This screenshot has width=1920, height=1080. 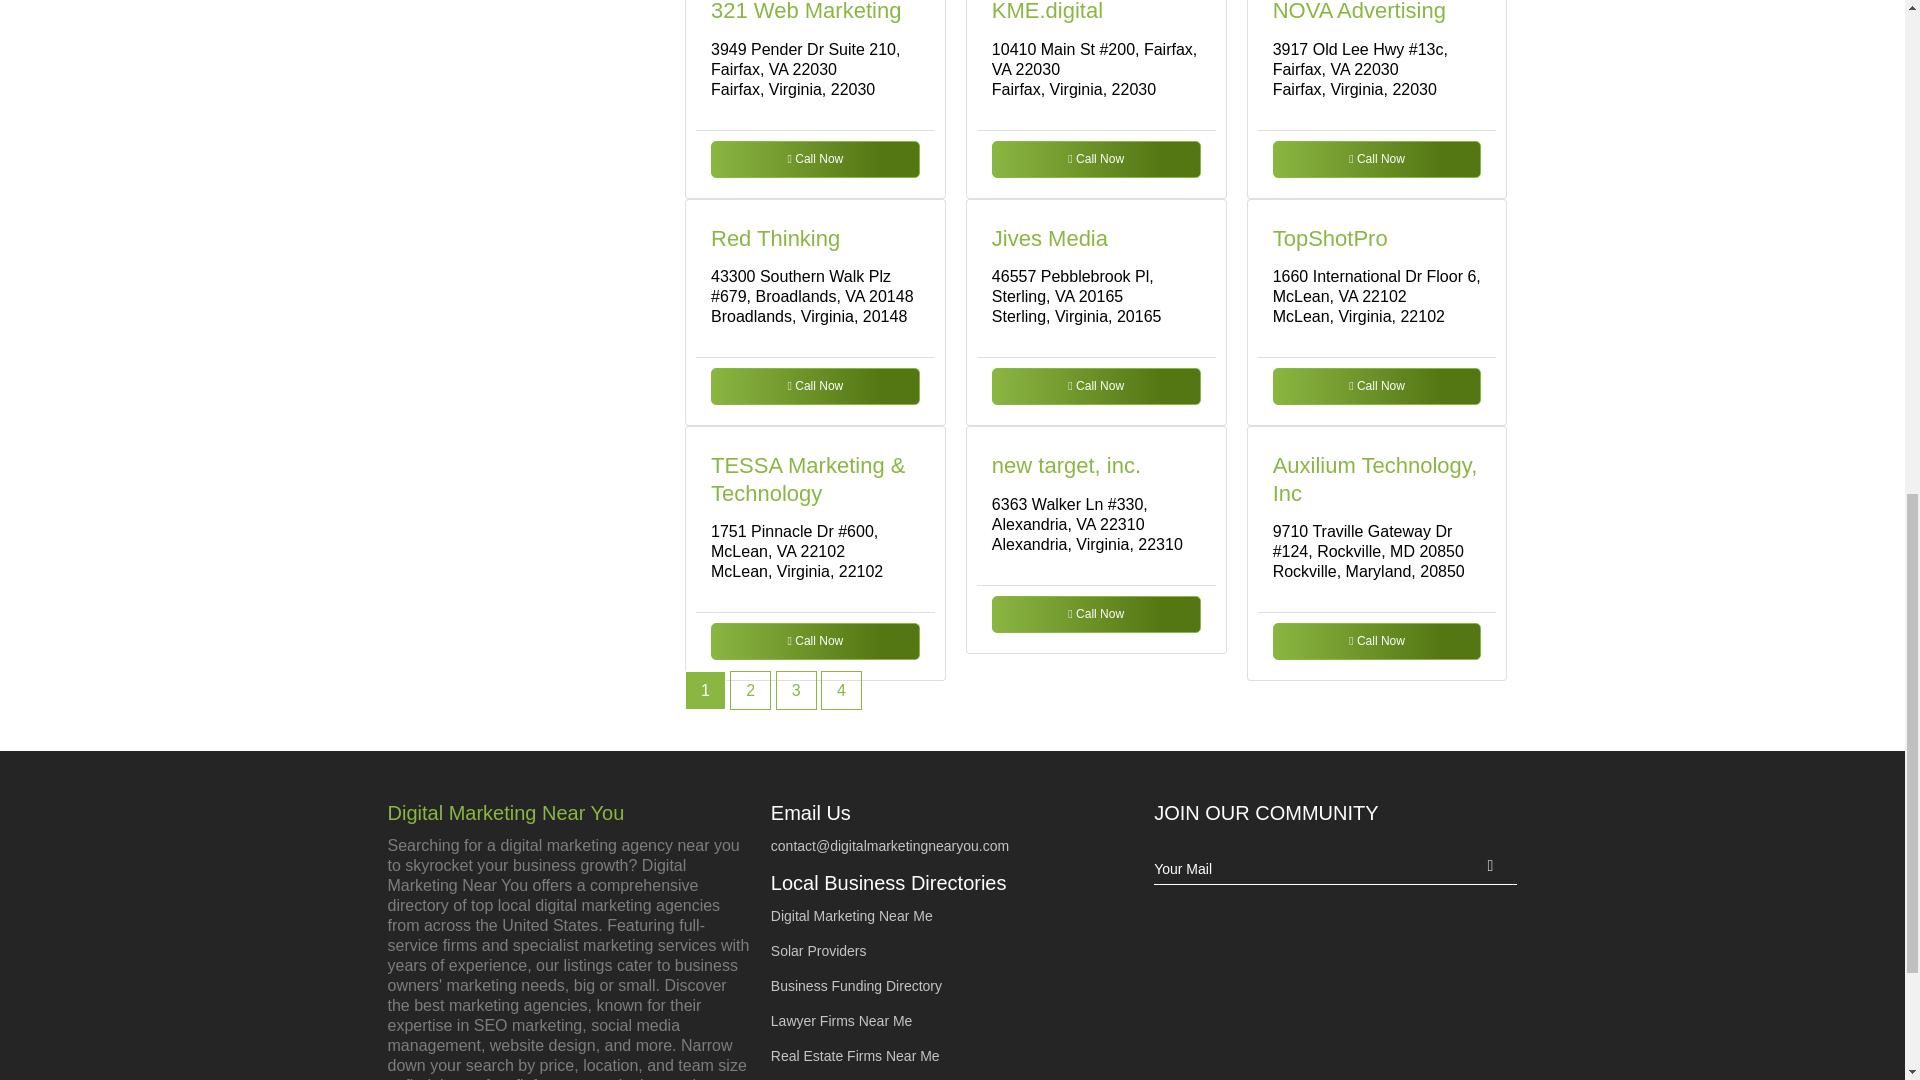 What do you see at coordinates (1375, 479) in the screenshot?
I see `Auxilium Technology, Inc` at bounding box center [1375, 479].